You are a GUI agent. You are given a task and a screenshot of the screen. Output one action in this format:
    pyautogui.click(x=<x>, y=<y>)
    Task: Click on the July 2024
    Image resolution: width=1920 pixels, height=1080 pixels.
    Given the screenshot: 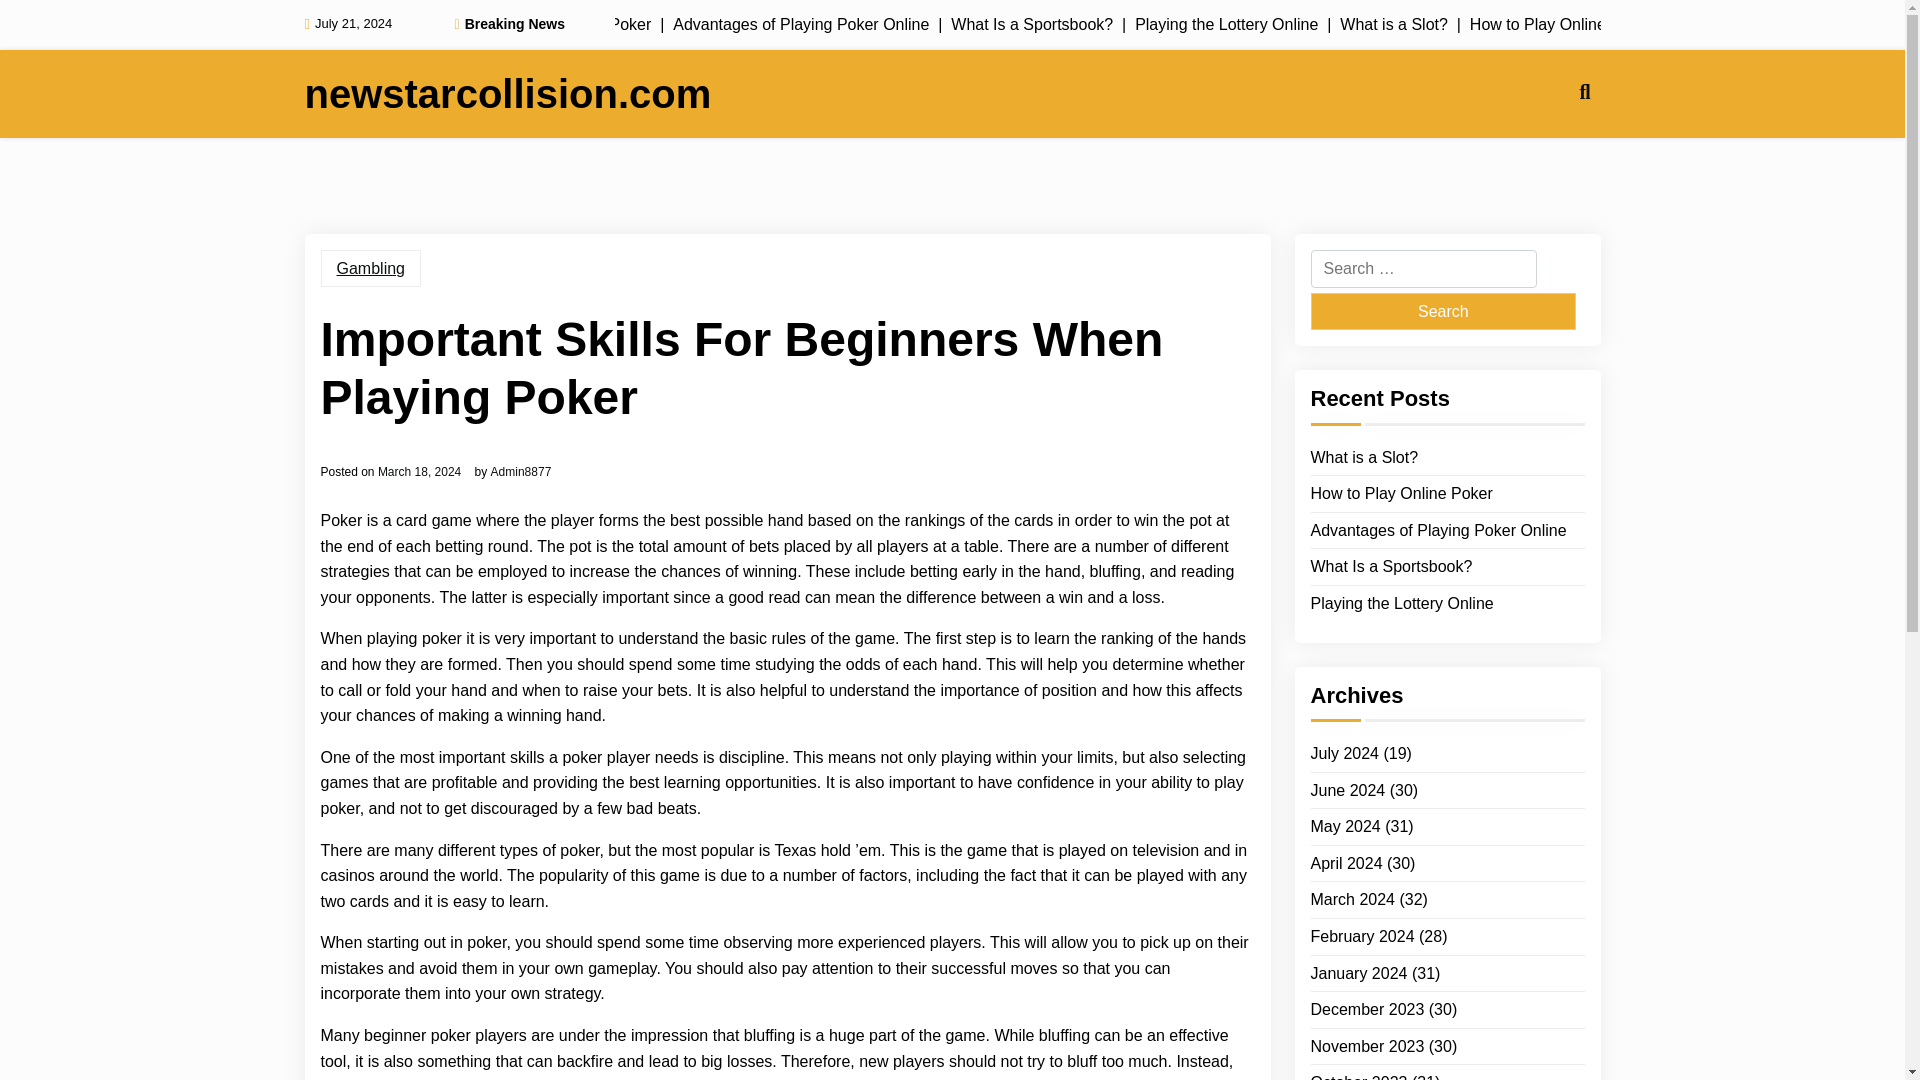 What is the action you would take?
    pyautogui.click(x=1344, y=753)
    